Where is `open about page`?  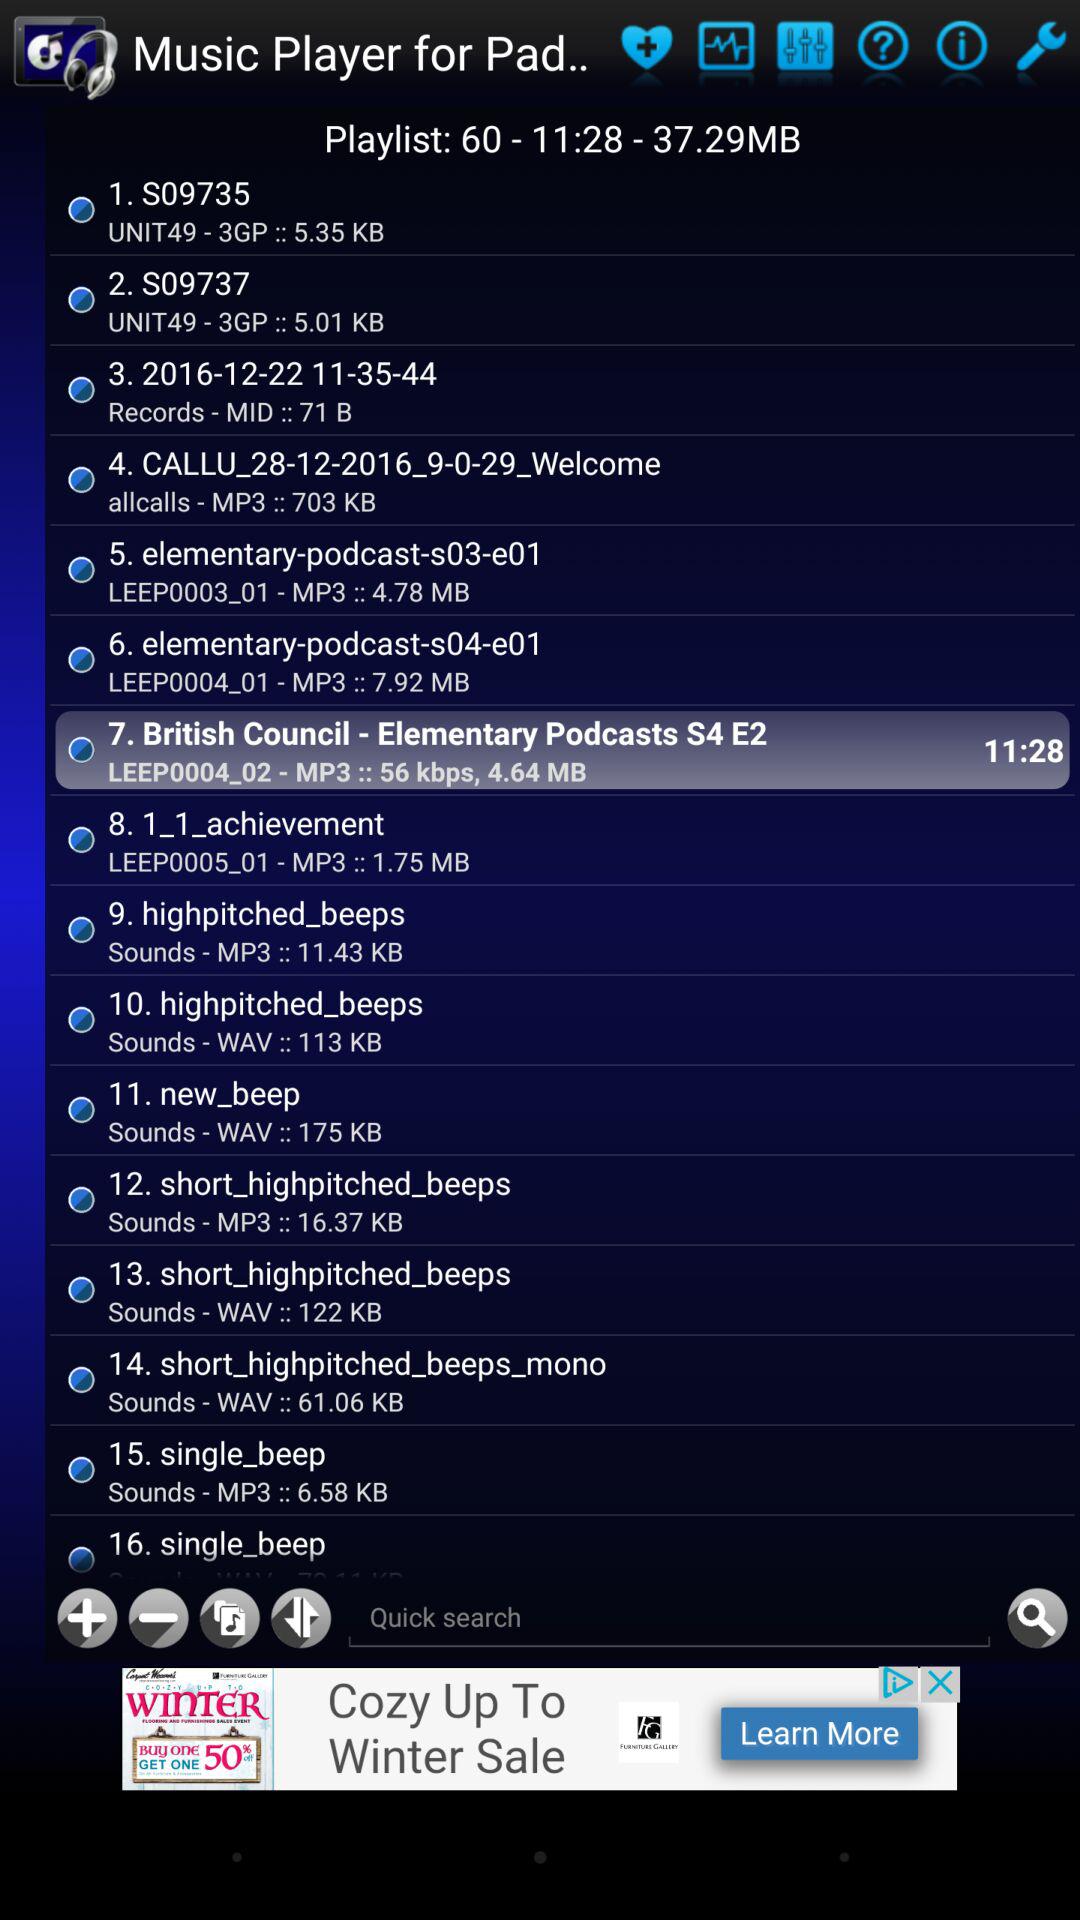
open about page is located at coordinates (882, 52).